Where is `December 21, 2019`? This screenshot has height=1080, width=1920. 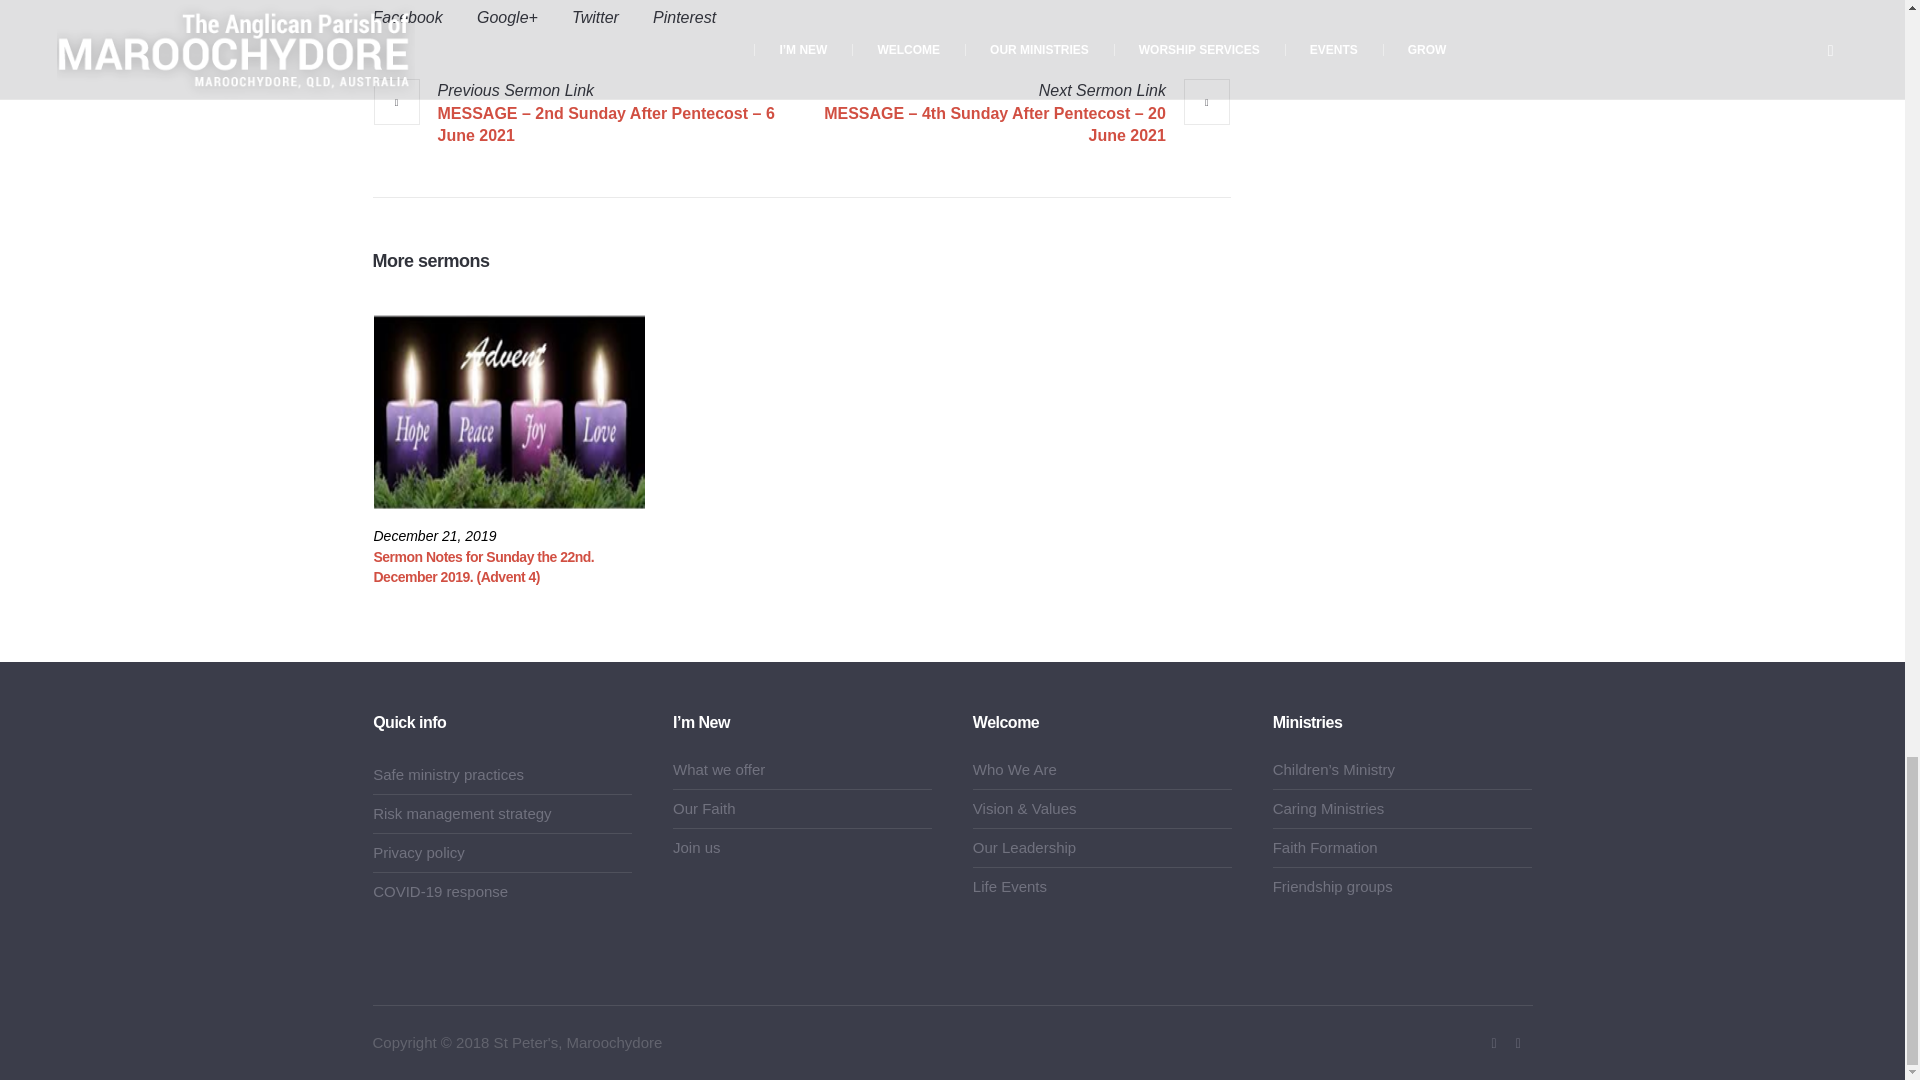 December 21, 2019 is located at coordinates (436, 536).